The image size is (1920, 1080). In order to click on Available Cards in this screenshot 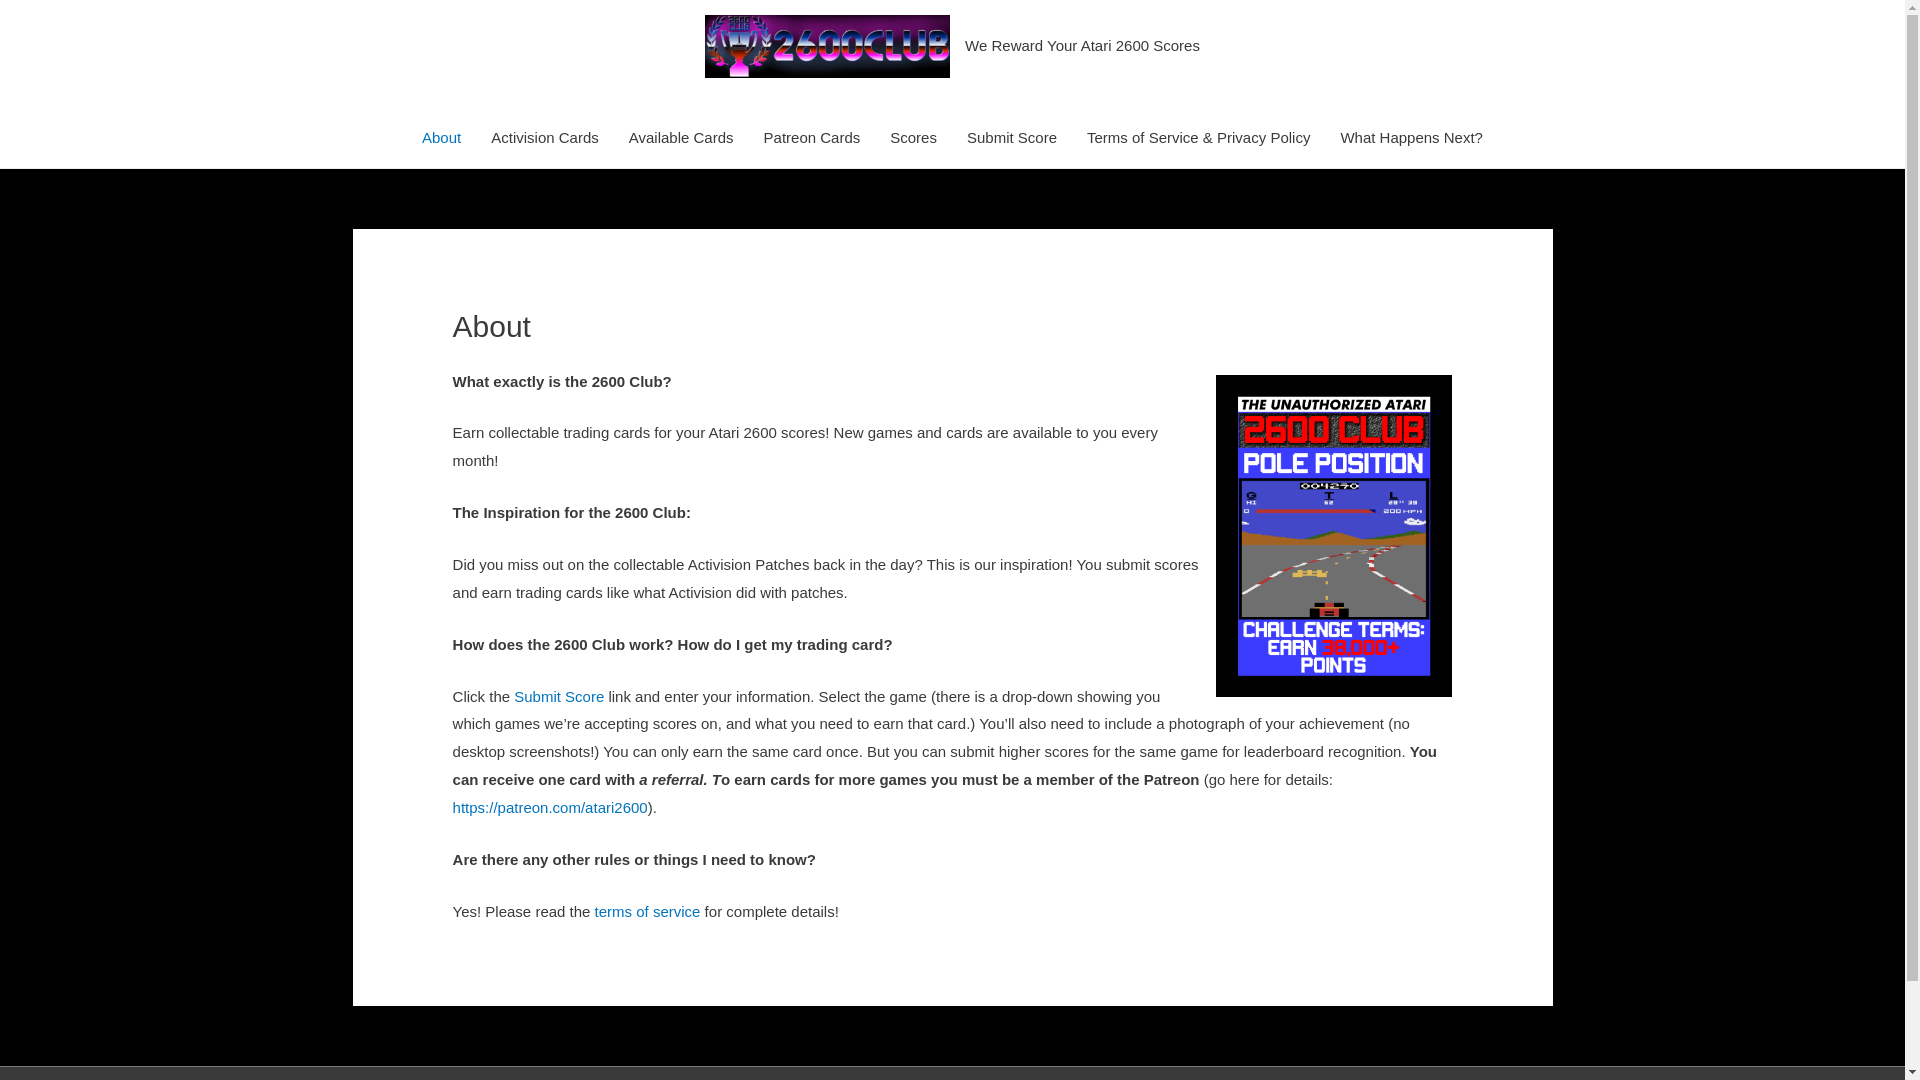, I will do `click(682, 138)`.